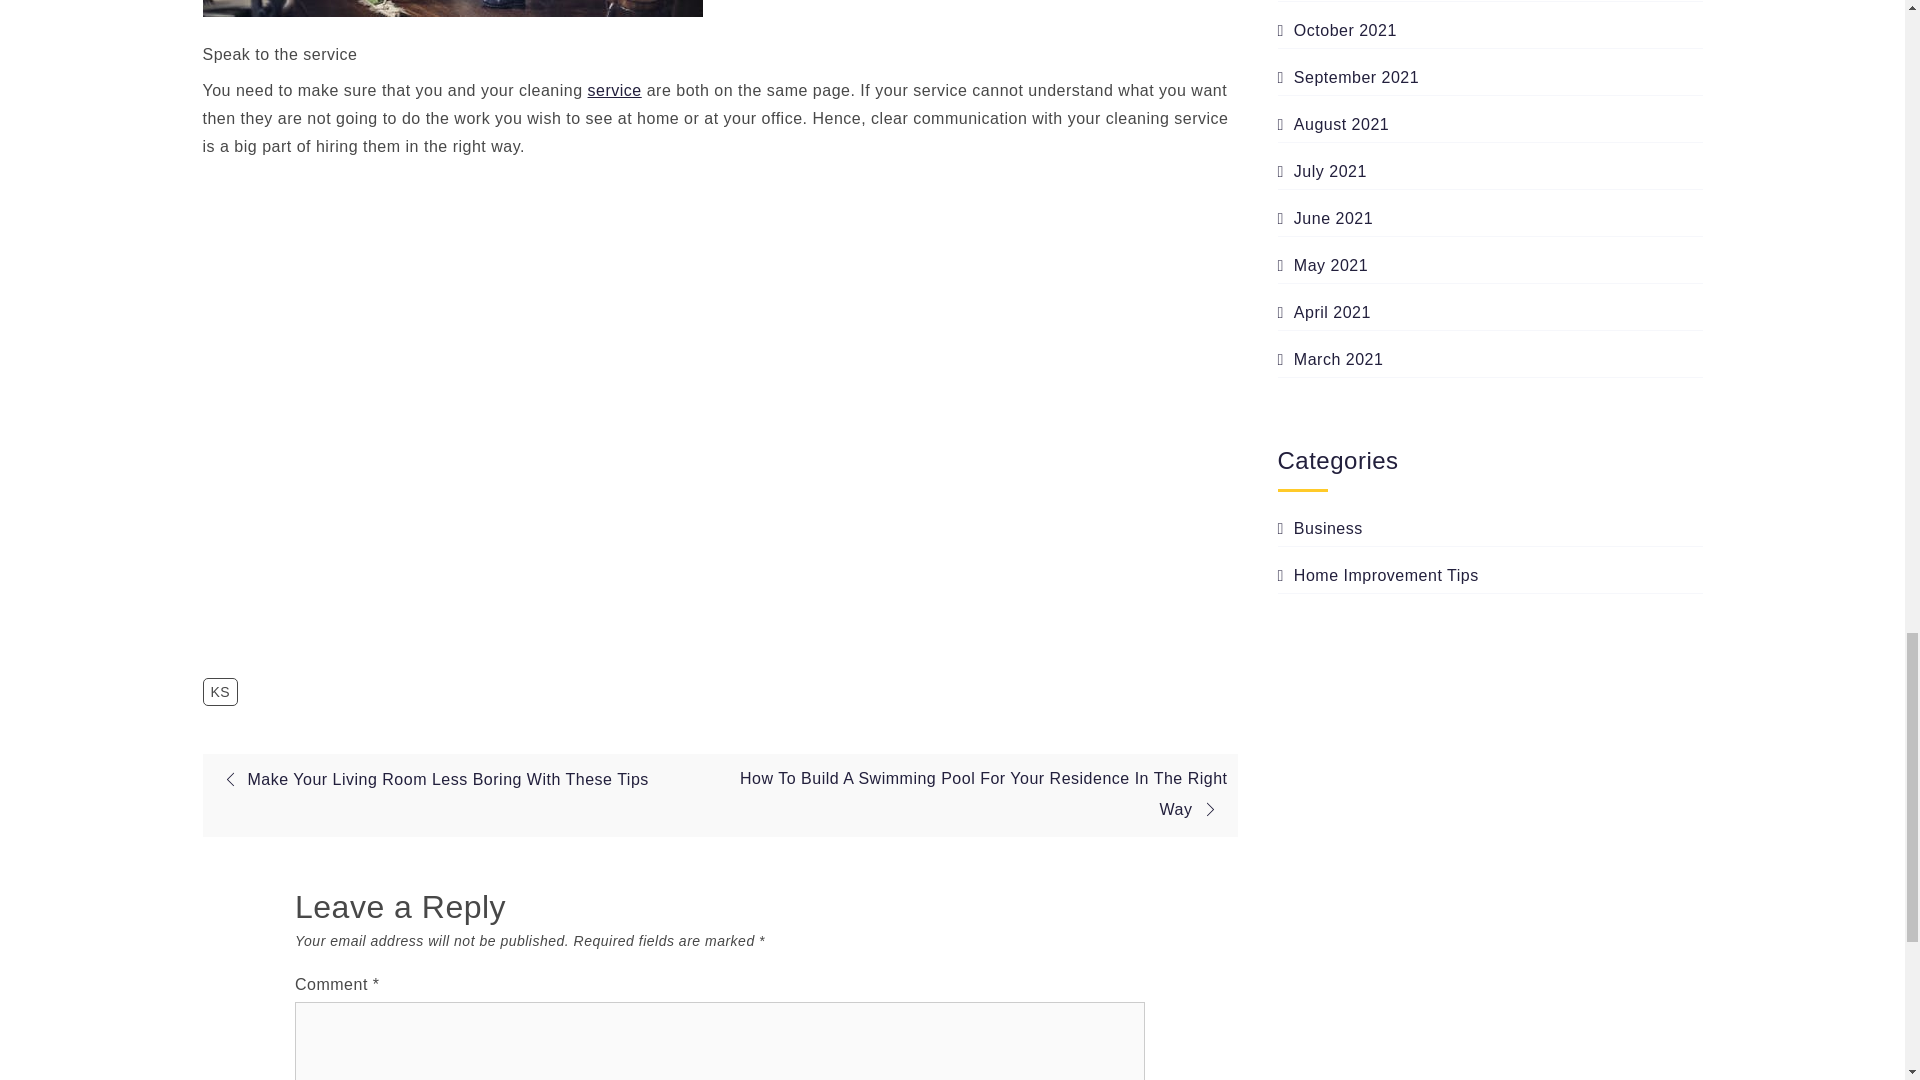 This screenshot has width=1920, height=1080. What do you see at coordinates (614, 90) in the screenshot?
I see `service` at bounding box center [614, 90].